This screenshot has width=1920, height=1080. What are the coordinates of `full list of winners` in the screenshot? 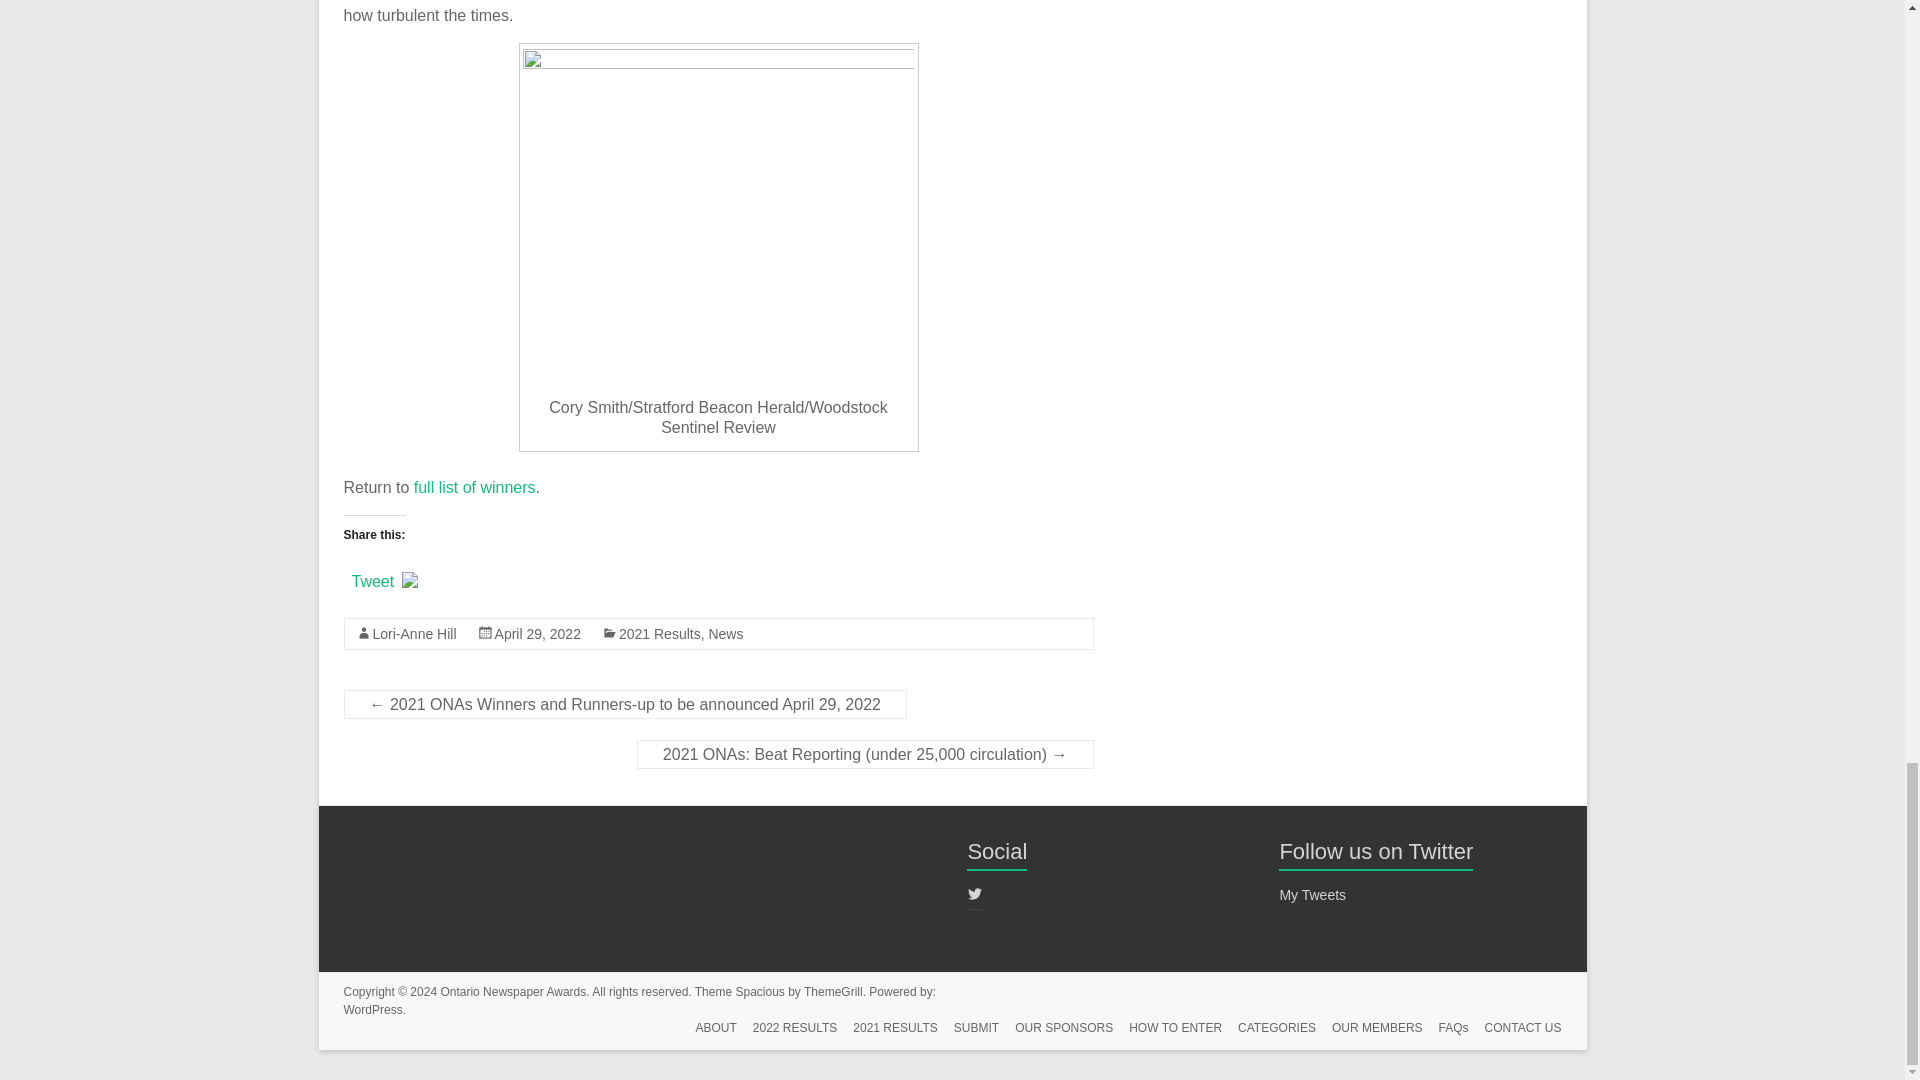 It's located at (474, 487).